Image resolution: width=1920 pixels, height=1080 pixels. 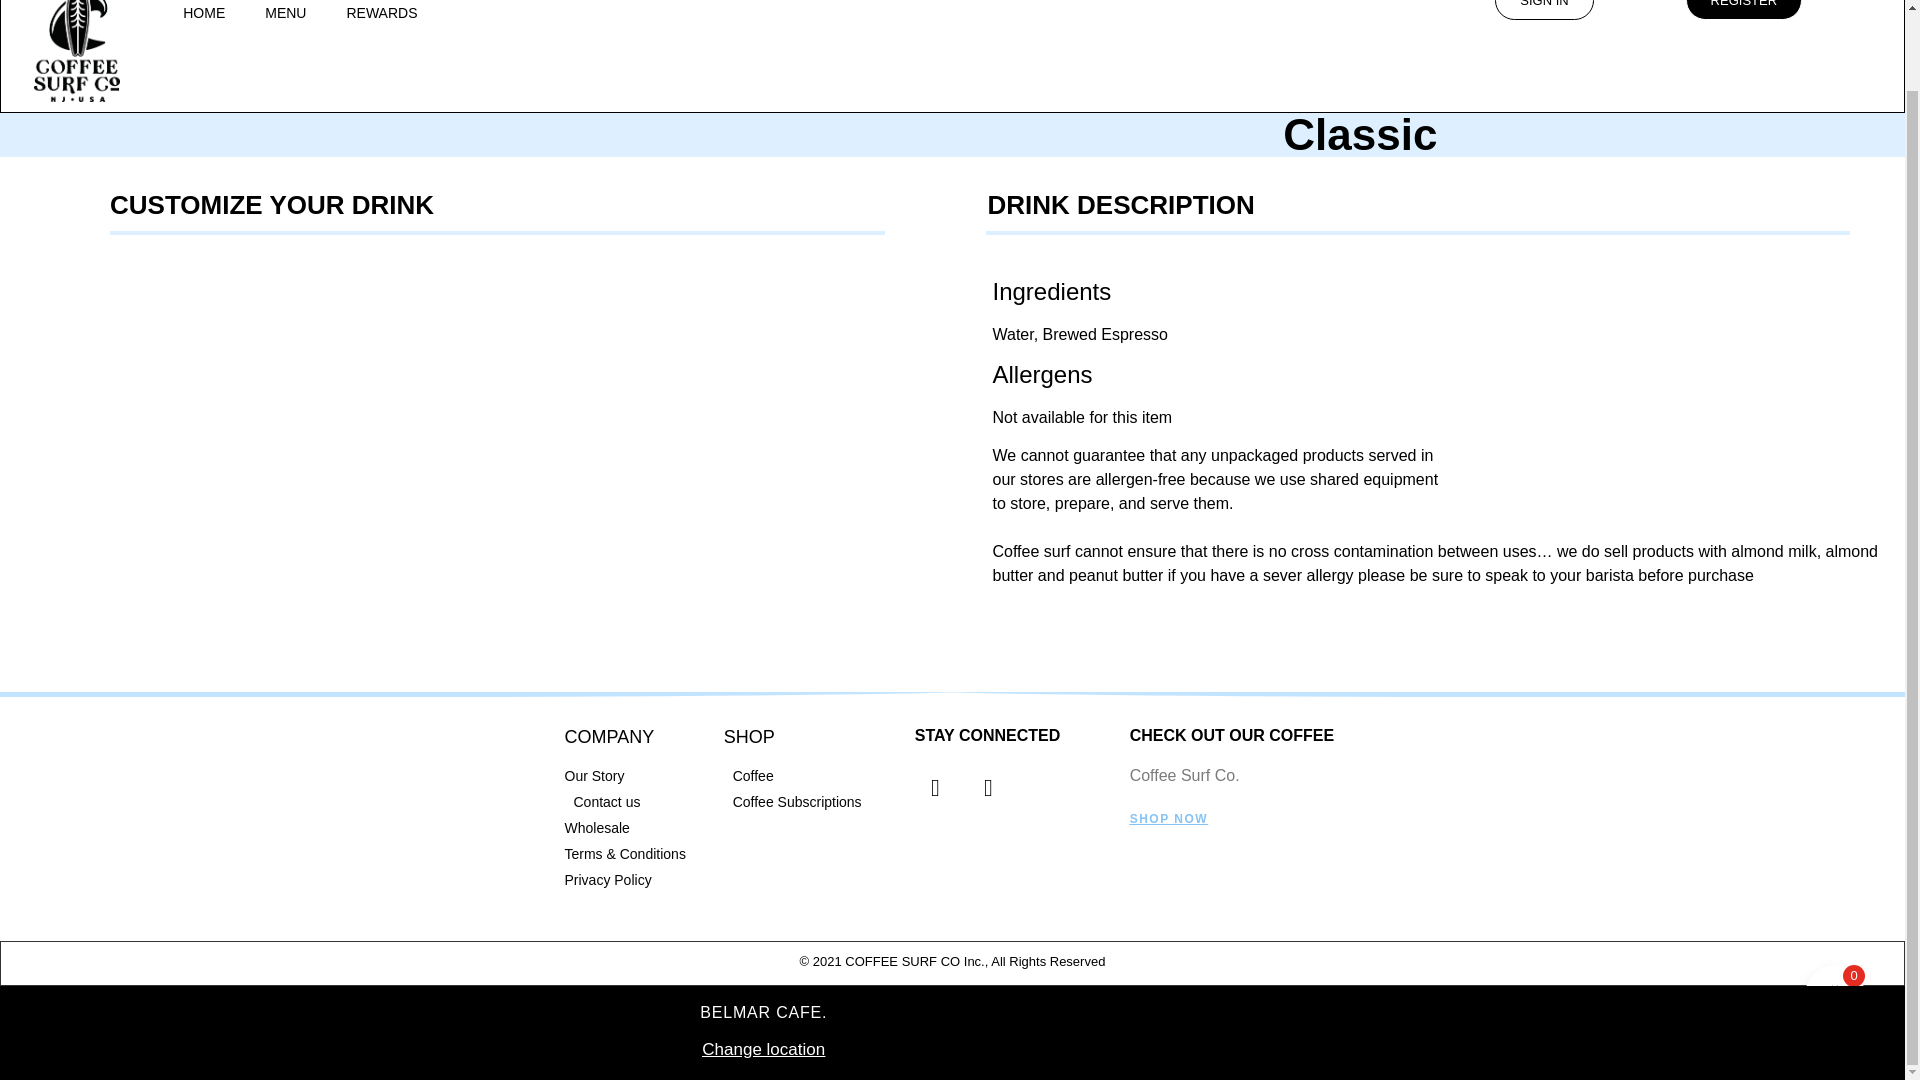 I want to click on SIGN IN, so click(x=1544, y=10).